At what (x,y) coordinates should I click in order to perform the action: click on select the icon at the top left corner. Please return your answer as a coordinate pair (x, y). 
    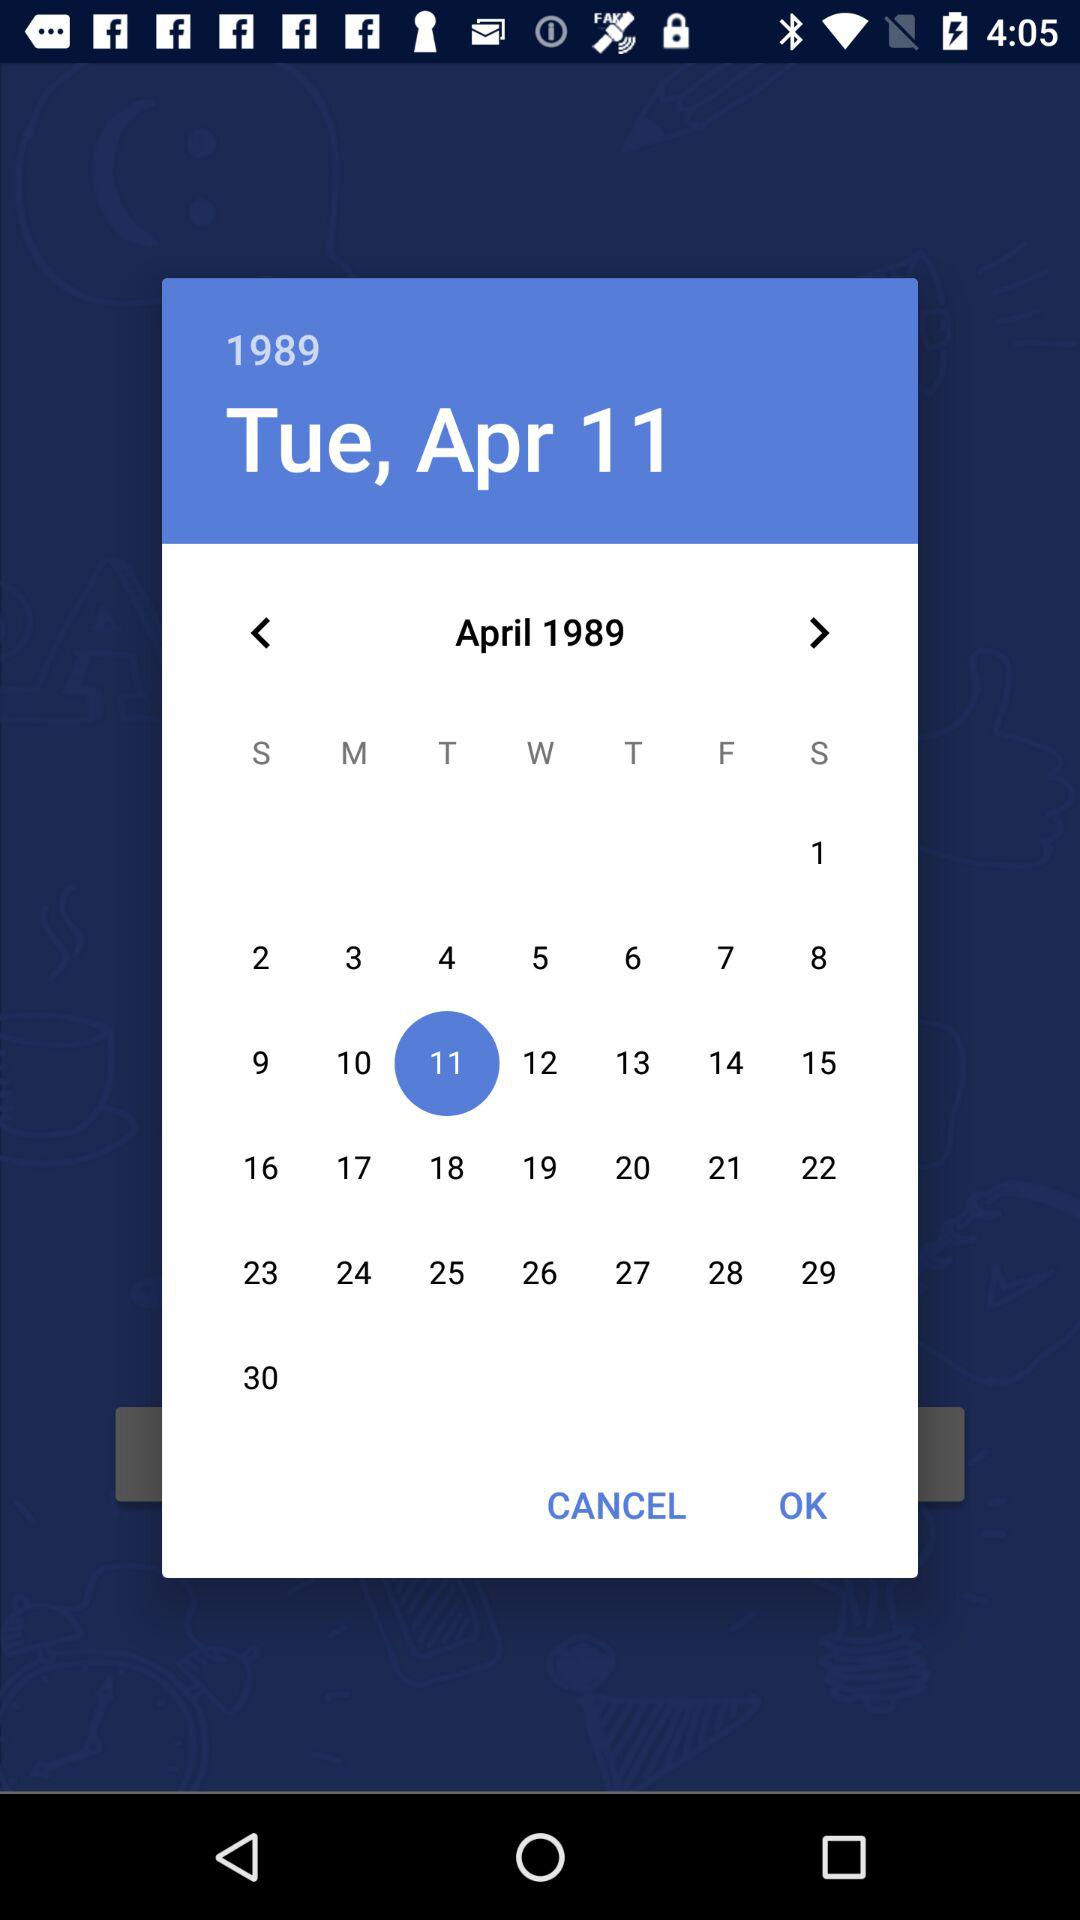
    Looking at the image, I should click on (261, 633).